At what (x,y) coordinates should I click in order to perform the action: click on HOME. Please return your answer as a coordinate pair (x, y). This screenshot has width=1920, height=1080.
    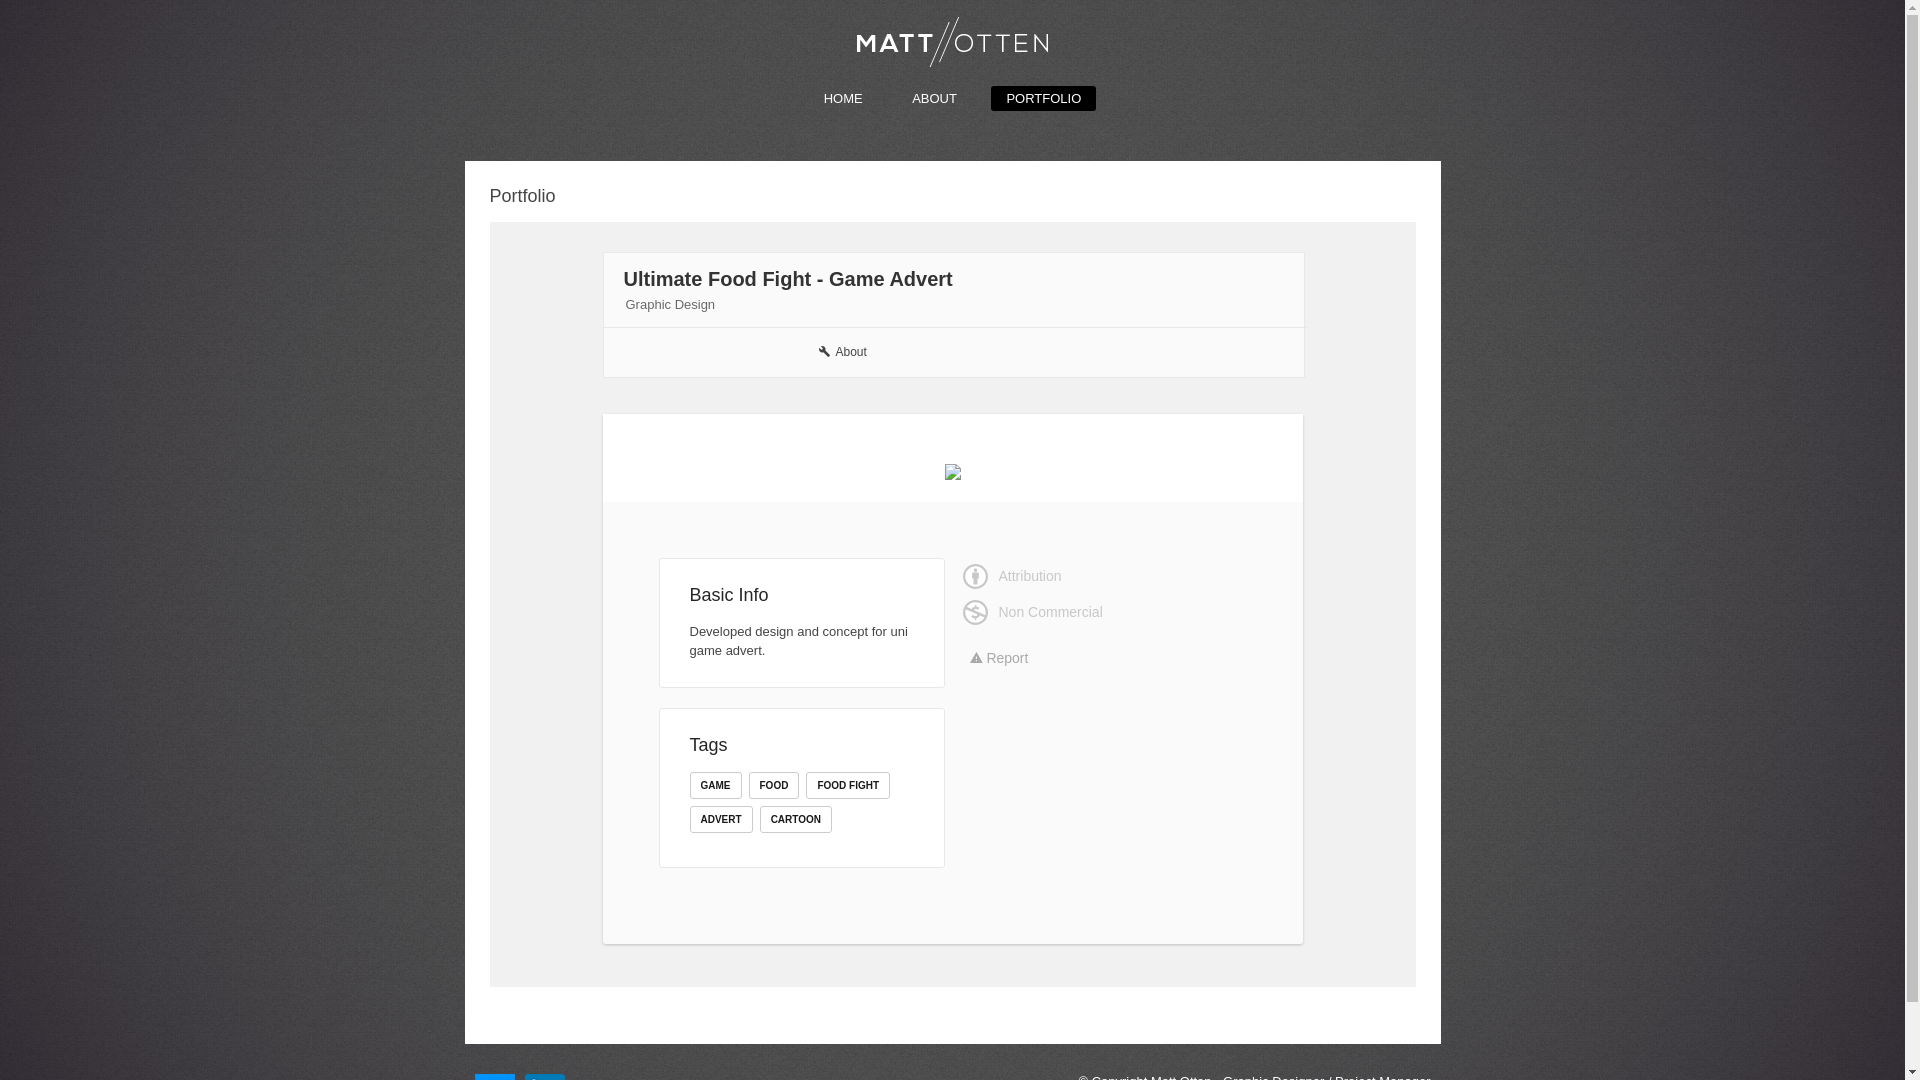
    Looking at the image, I should click on (844, 98).